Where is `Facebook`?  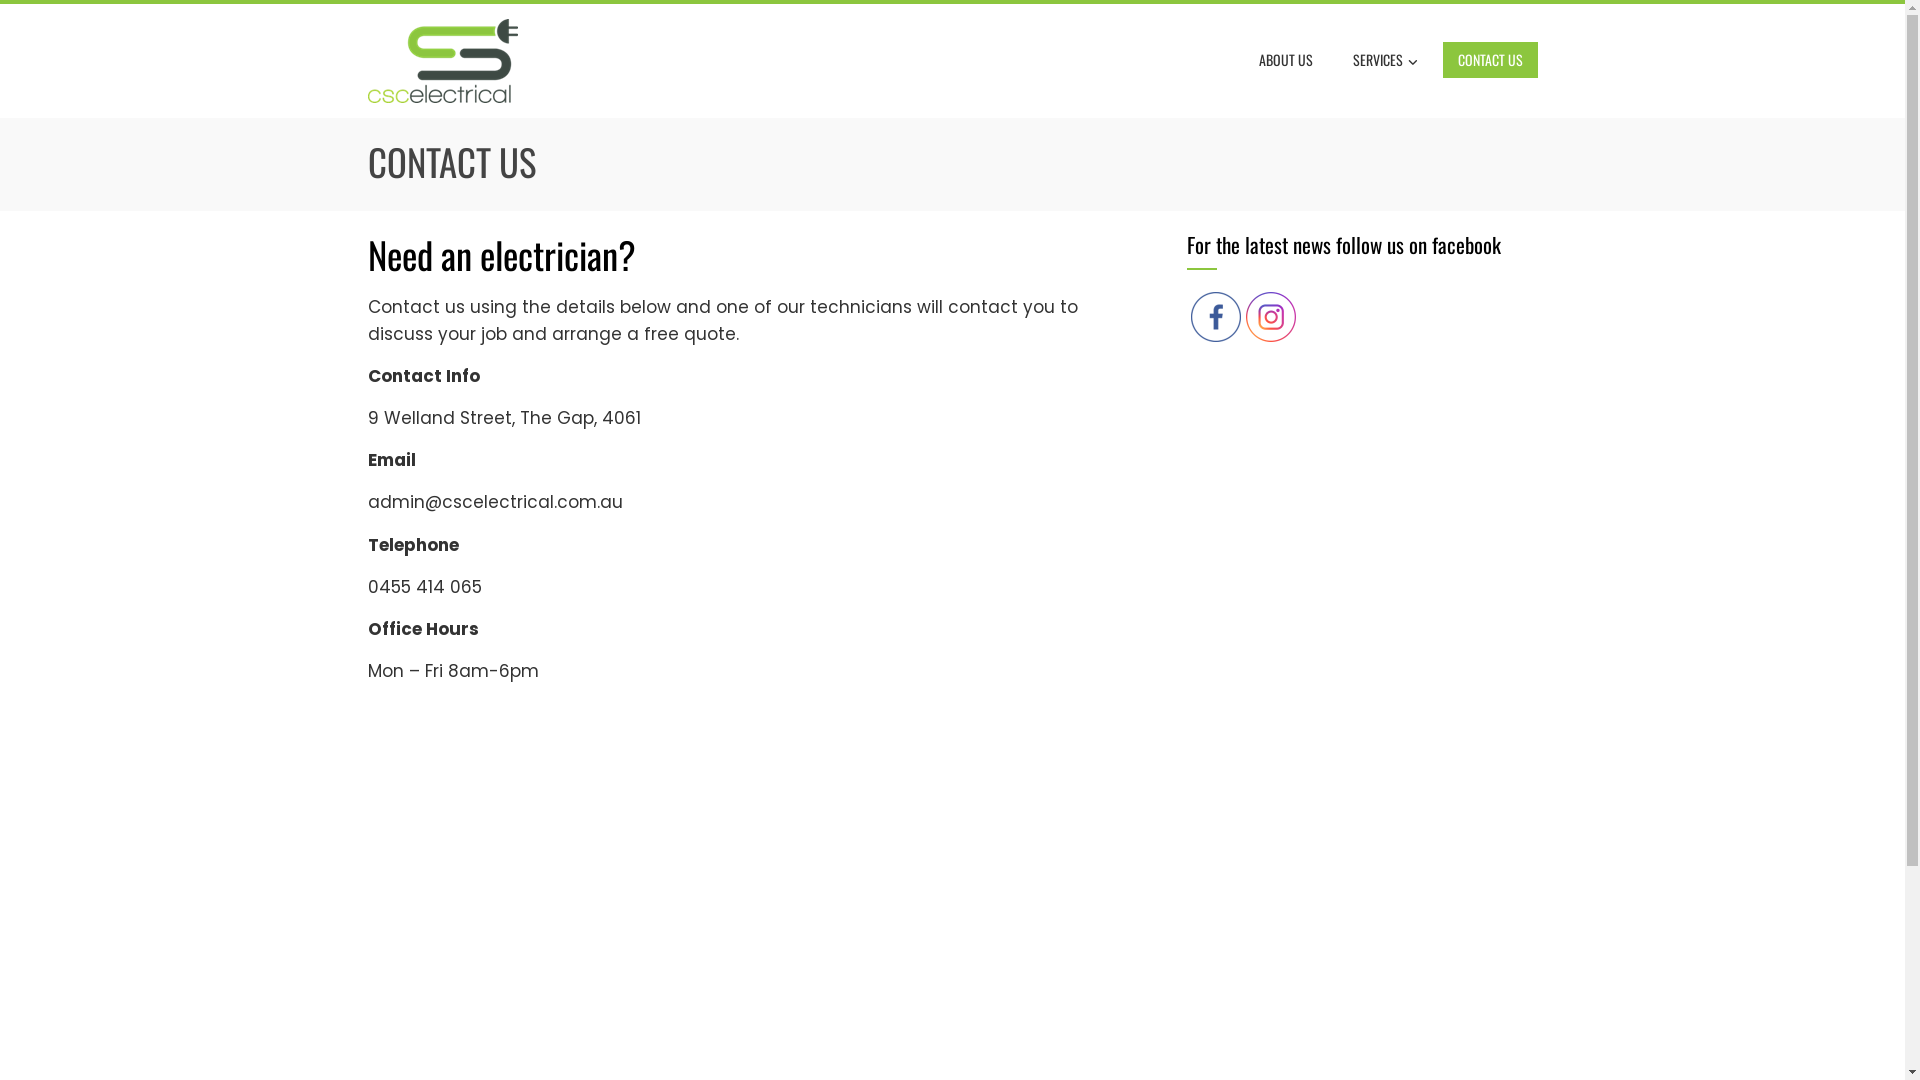
Facebook is located at coordinates (1215, 317).